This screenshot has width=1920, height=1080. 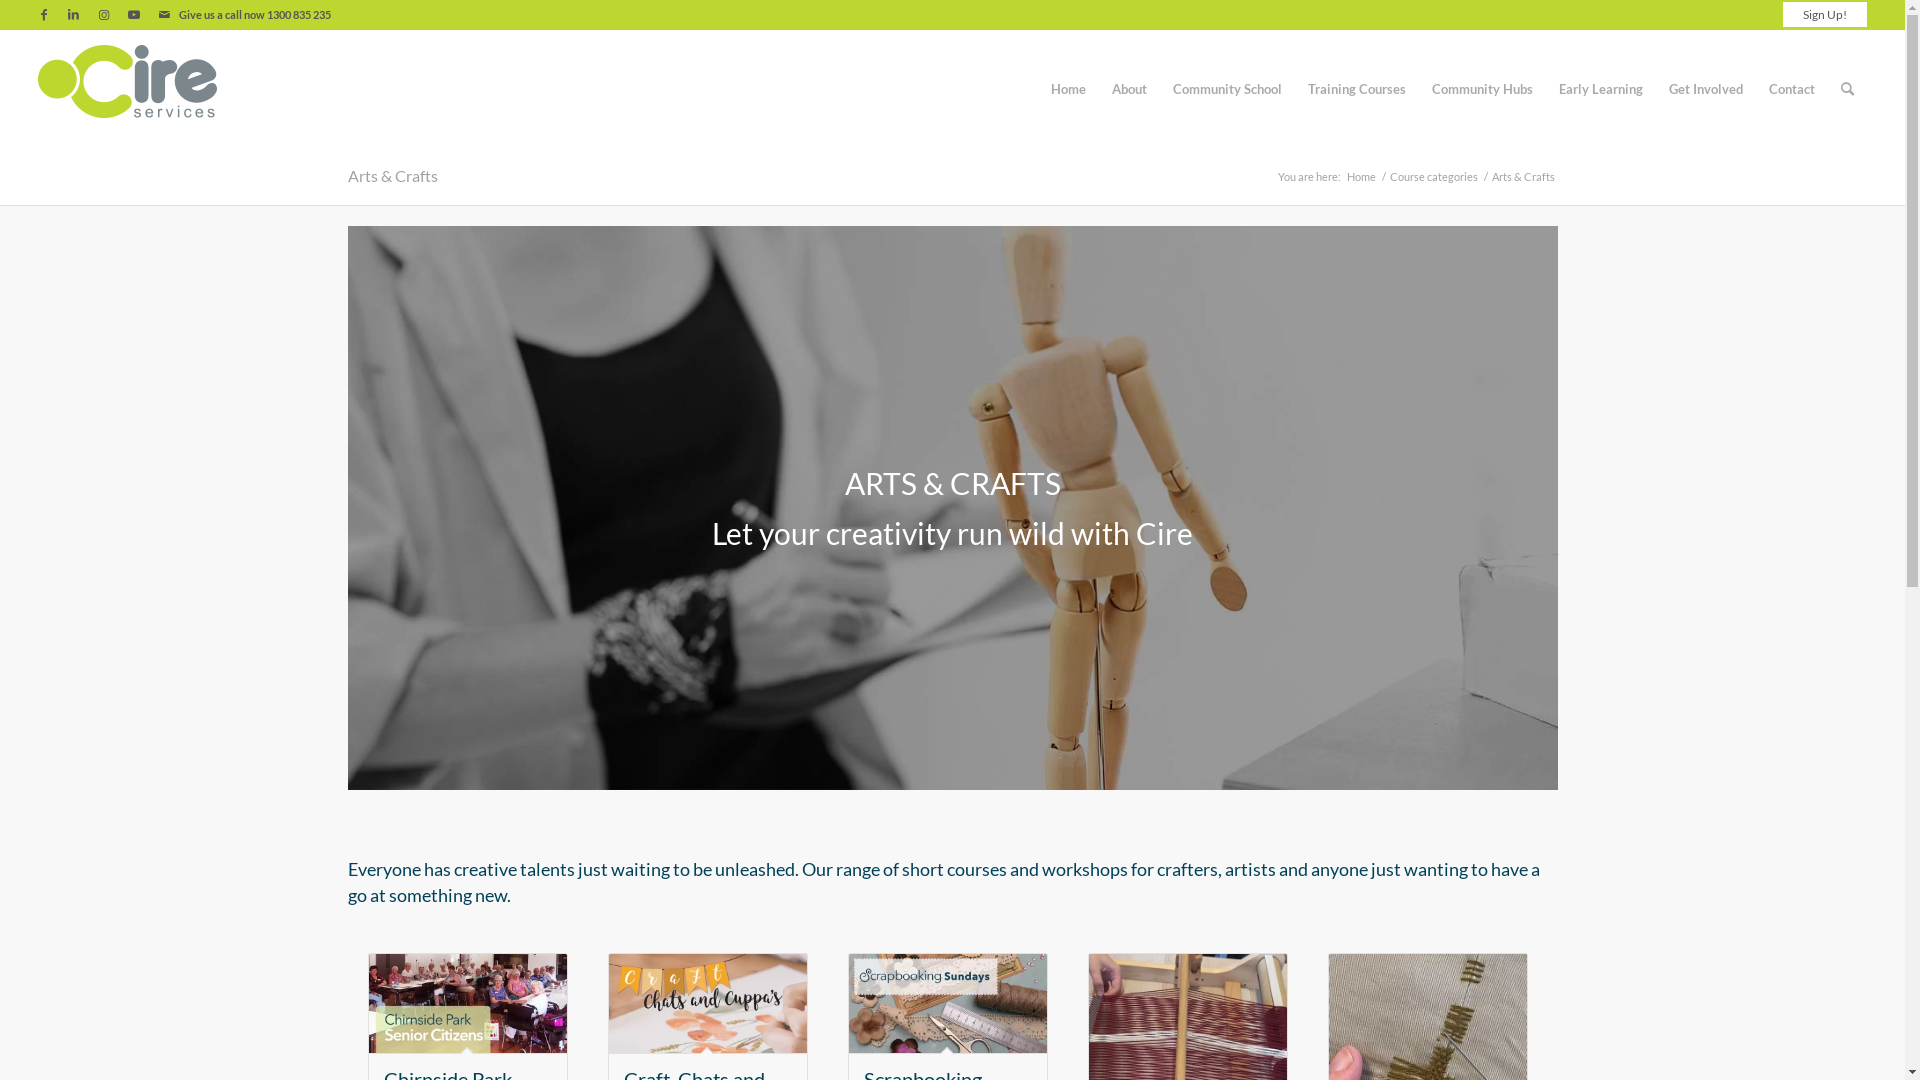 What do you see at coordinates (1792, 89) in the screenshot?
I see `Contact` at bounding box center [1792, 89].